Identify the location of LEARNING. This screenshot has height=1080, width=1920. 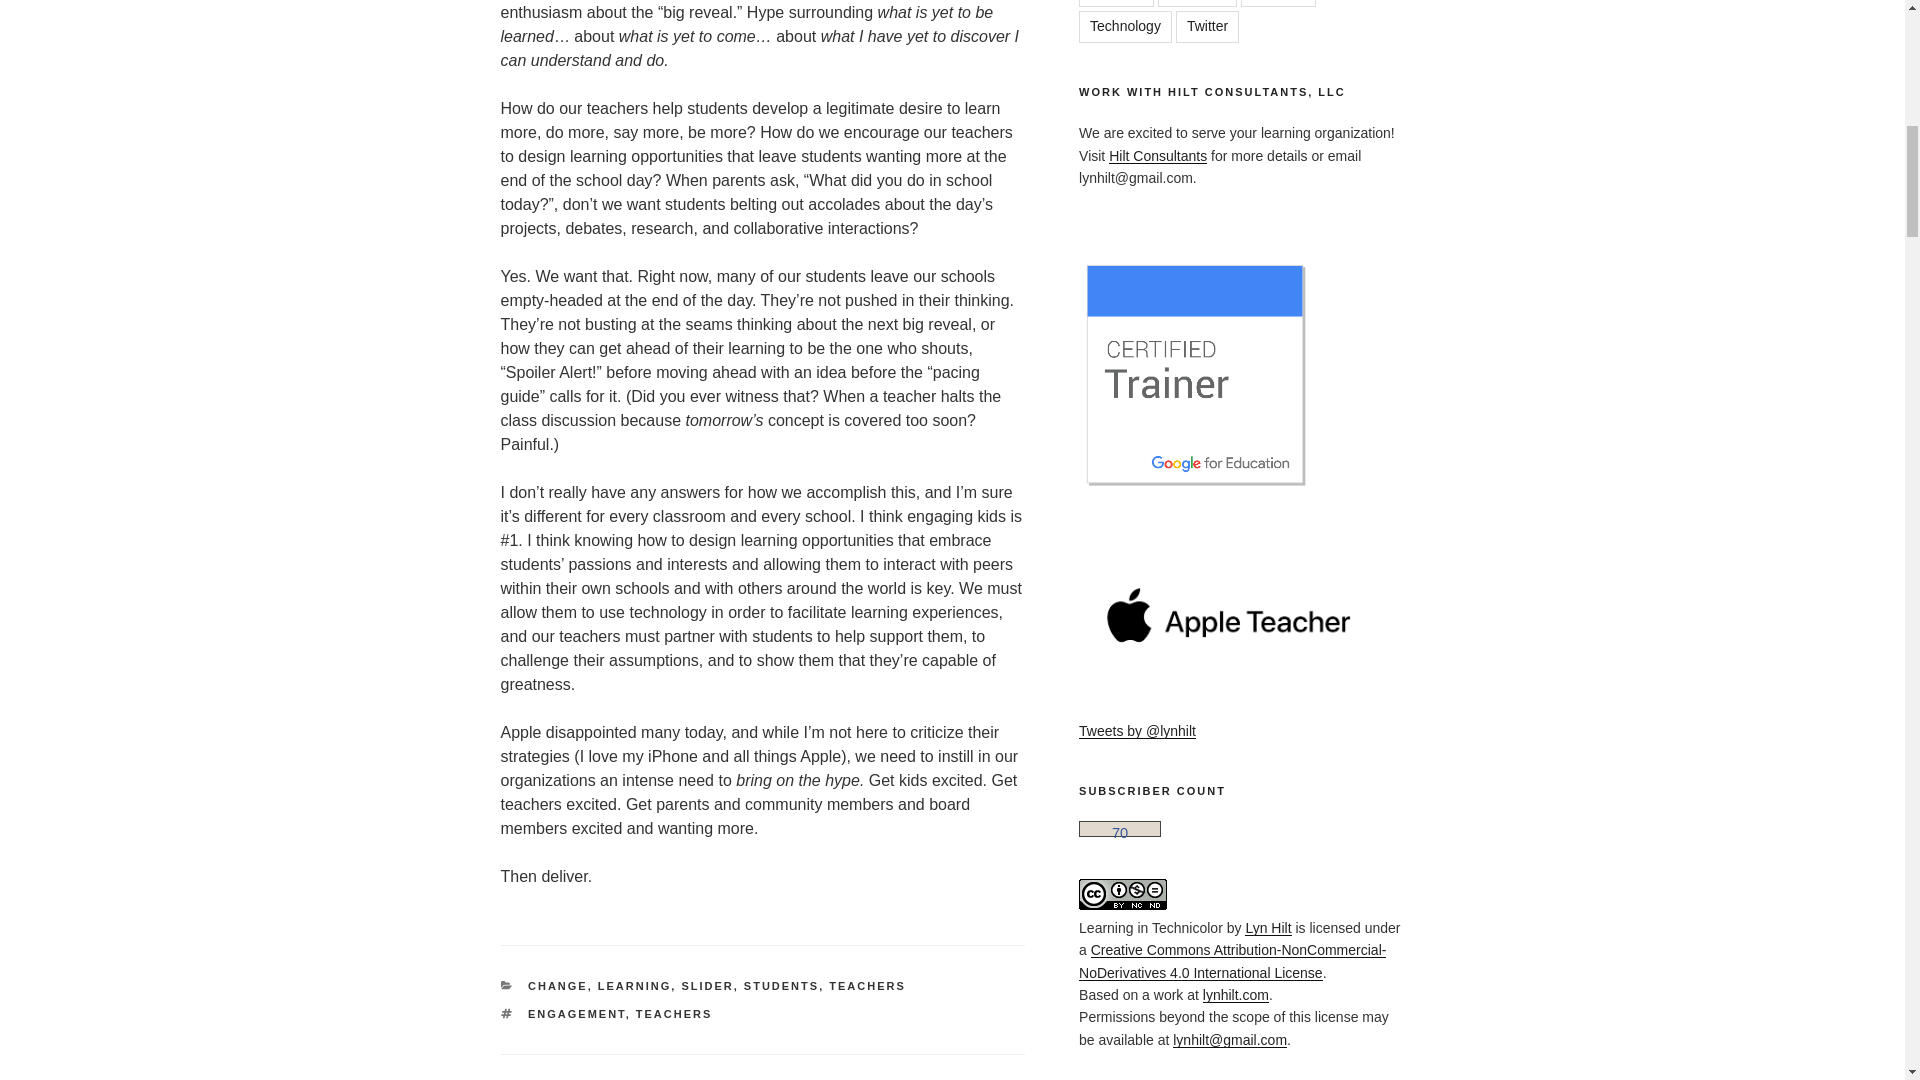
(634, 986).